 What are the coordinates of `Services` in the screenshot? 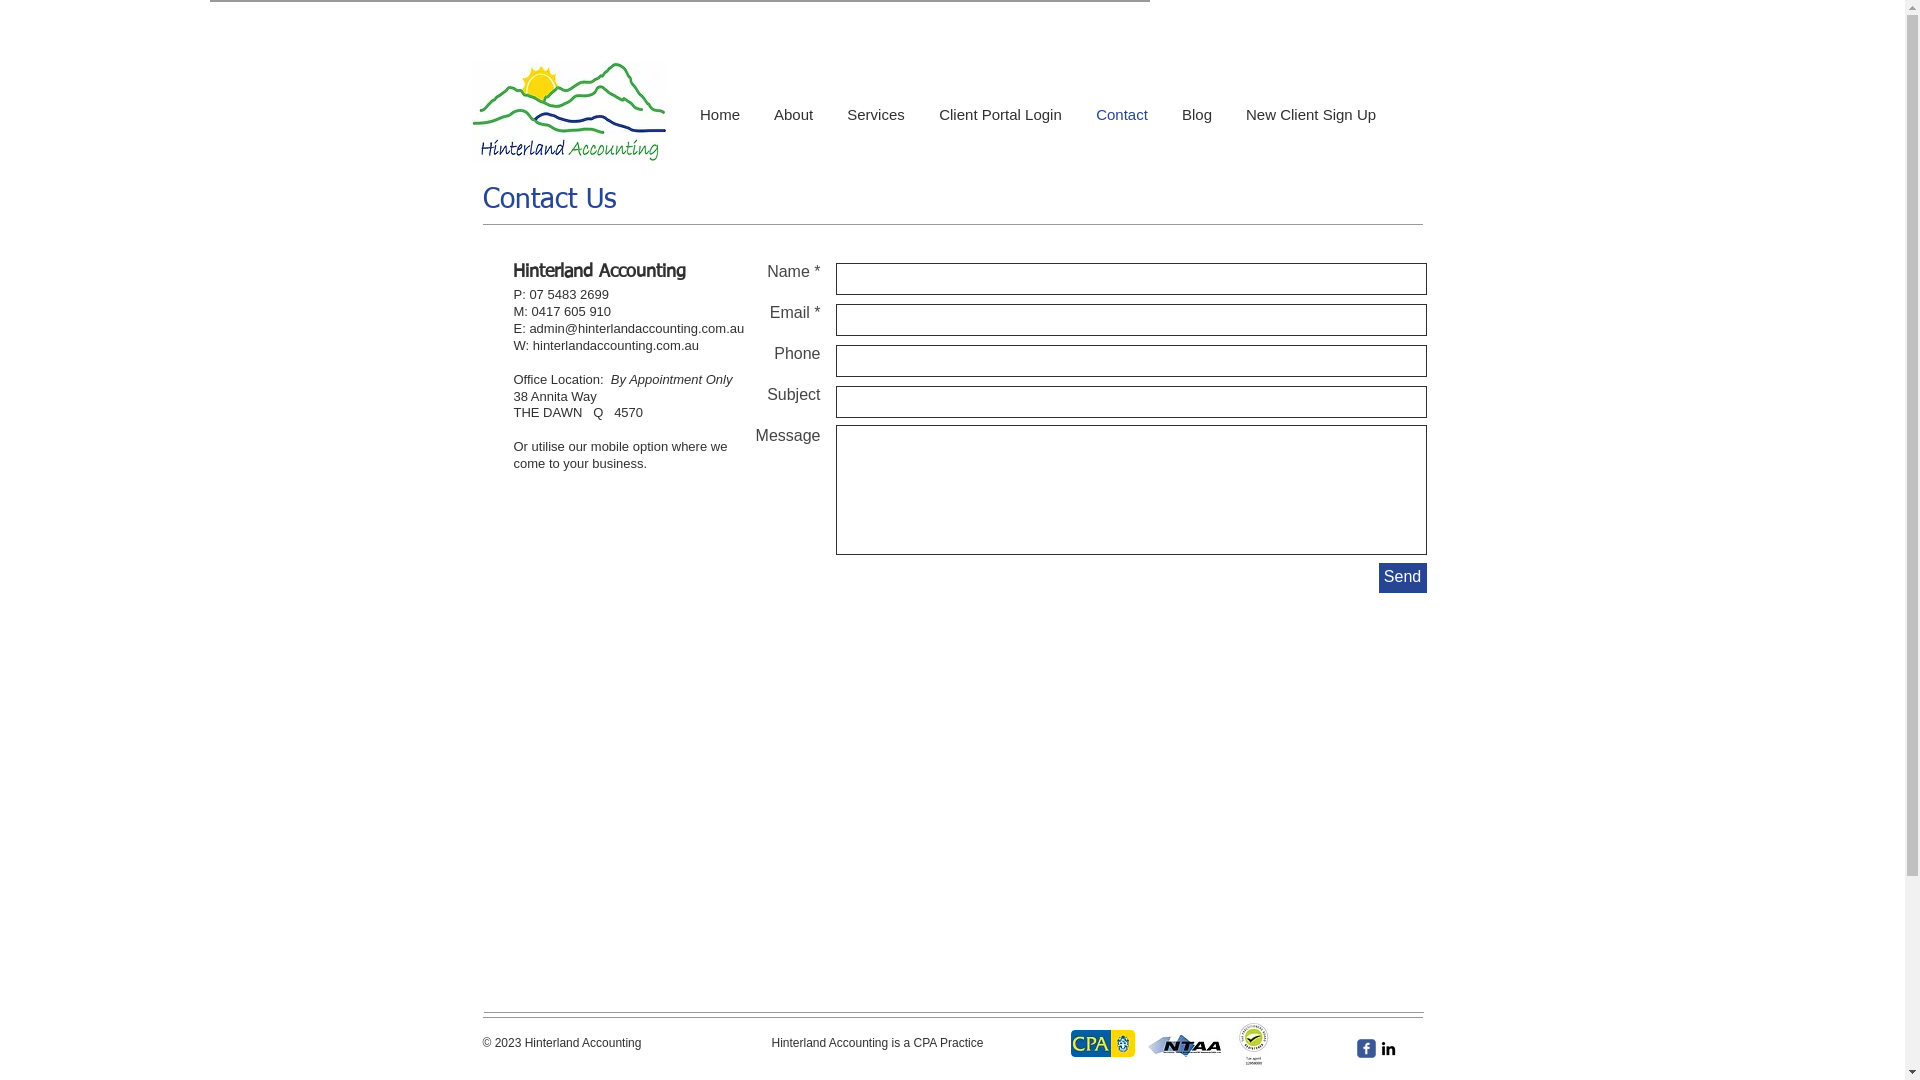 It's located at (876, 115).